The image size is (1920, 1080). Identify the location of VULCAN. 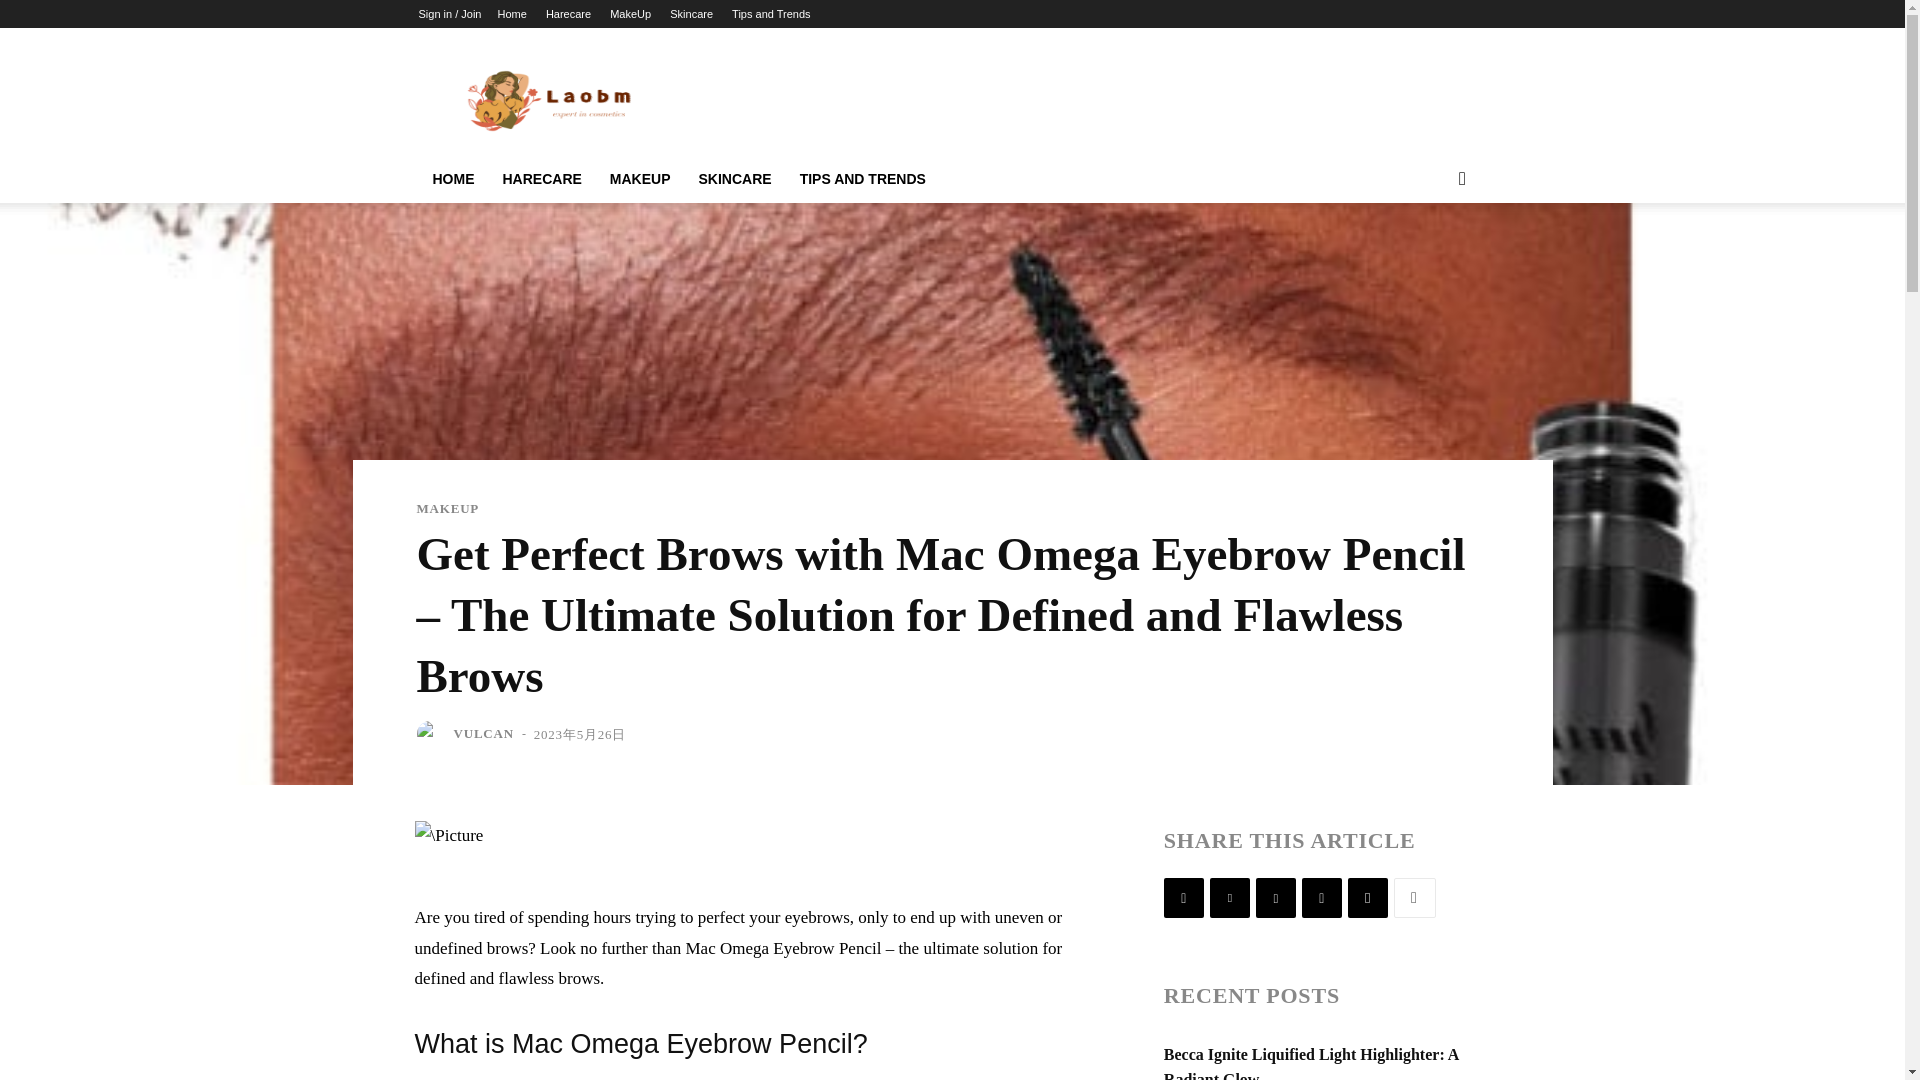
(484, 734).